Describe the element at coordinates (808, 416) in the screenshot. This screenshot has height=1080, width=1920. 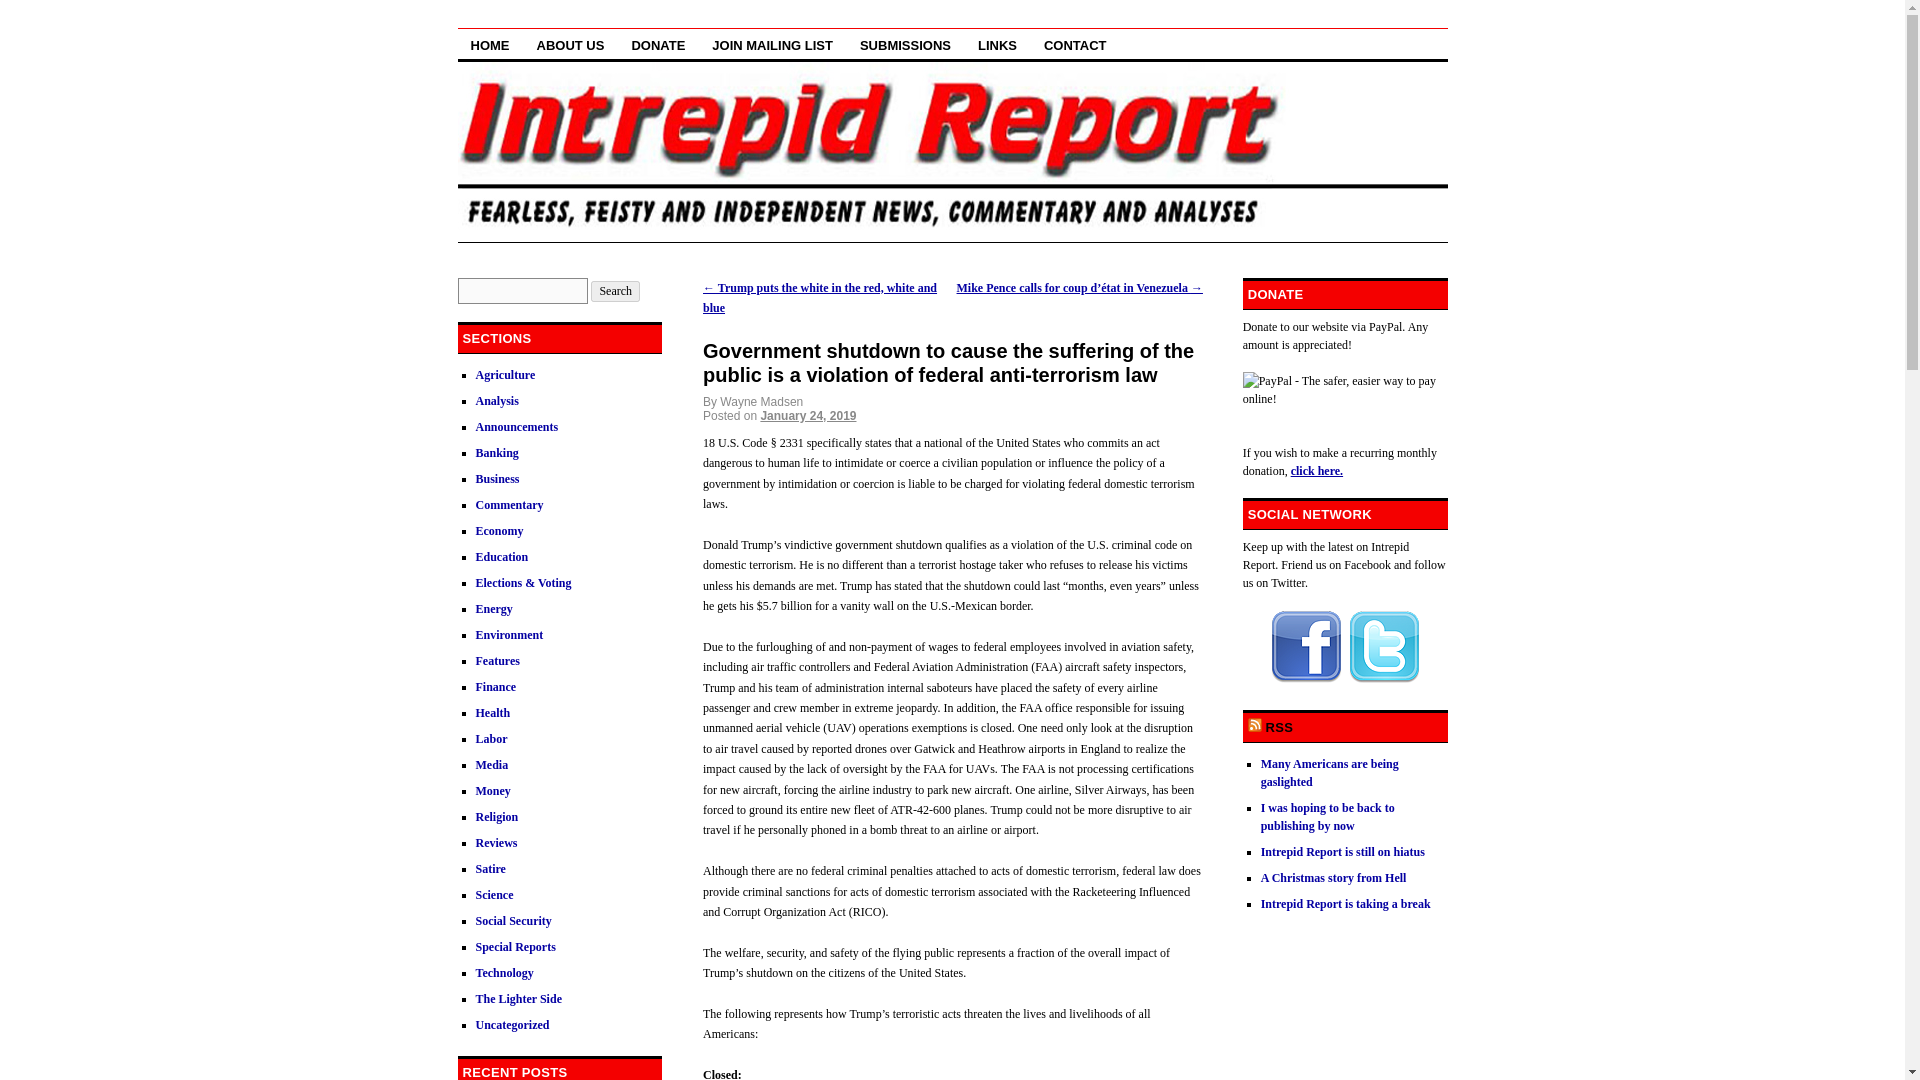
I see `12:10 am` at that location.